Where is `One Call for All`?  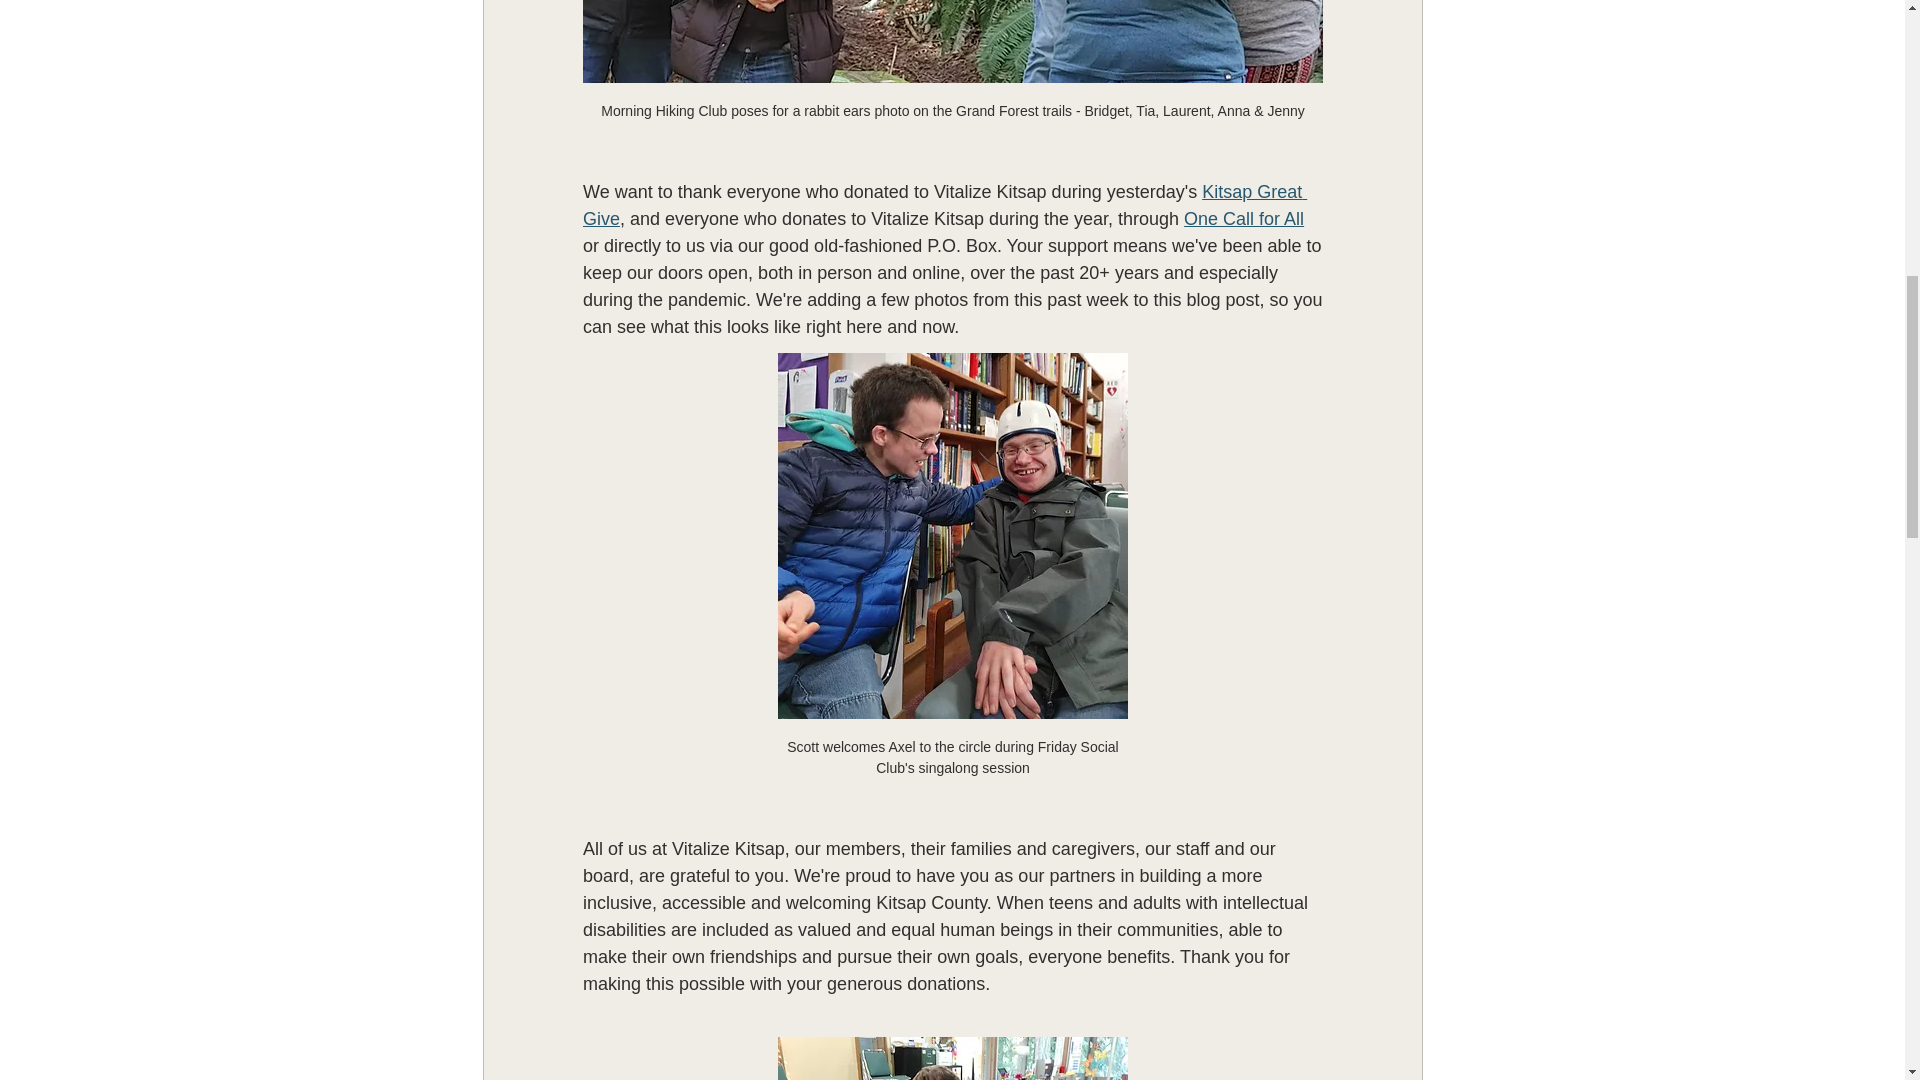
One Call for All is located at coordinates (1244, 218).